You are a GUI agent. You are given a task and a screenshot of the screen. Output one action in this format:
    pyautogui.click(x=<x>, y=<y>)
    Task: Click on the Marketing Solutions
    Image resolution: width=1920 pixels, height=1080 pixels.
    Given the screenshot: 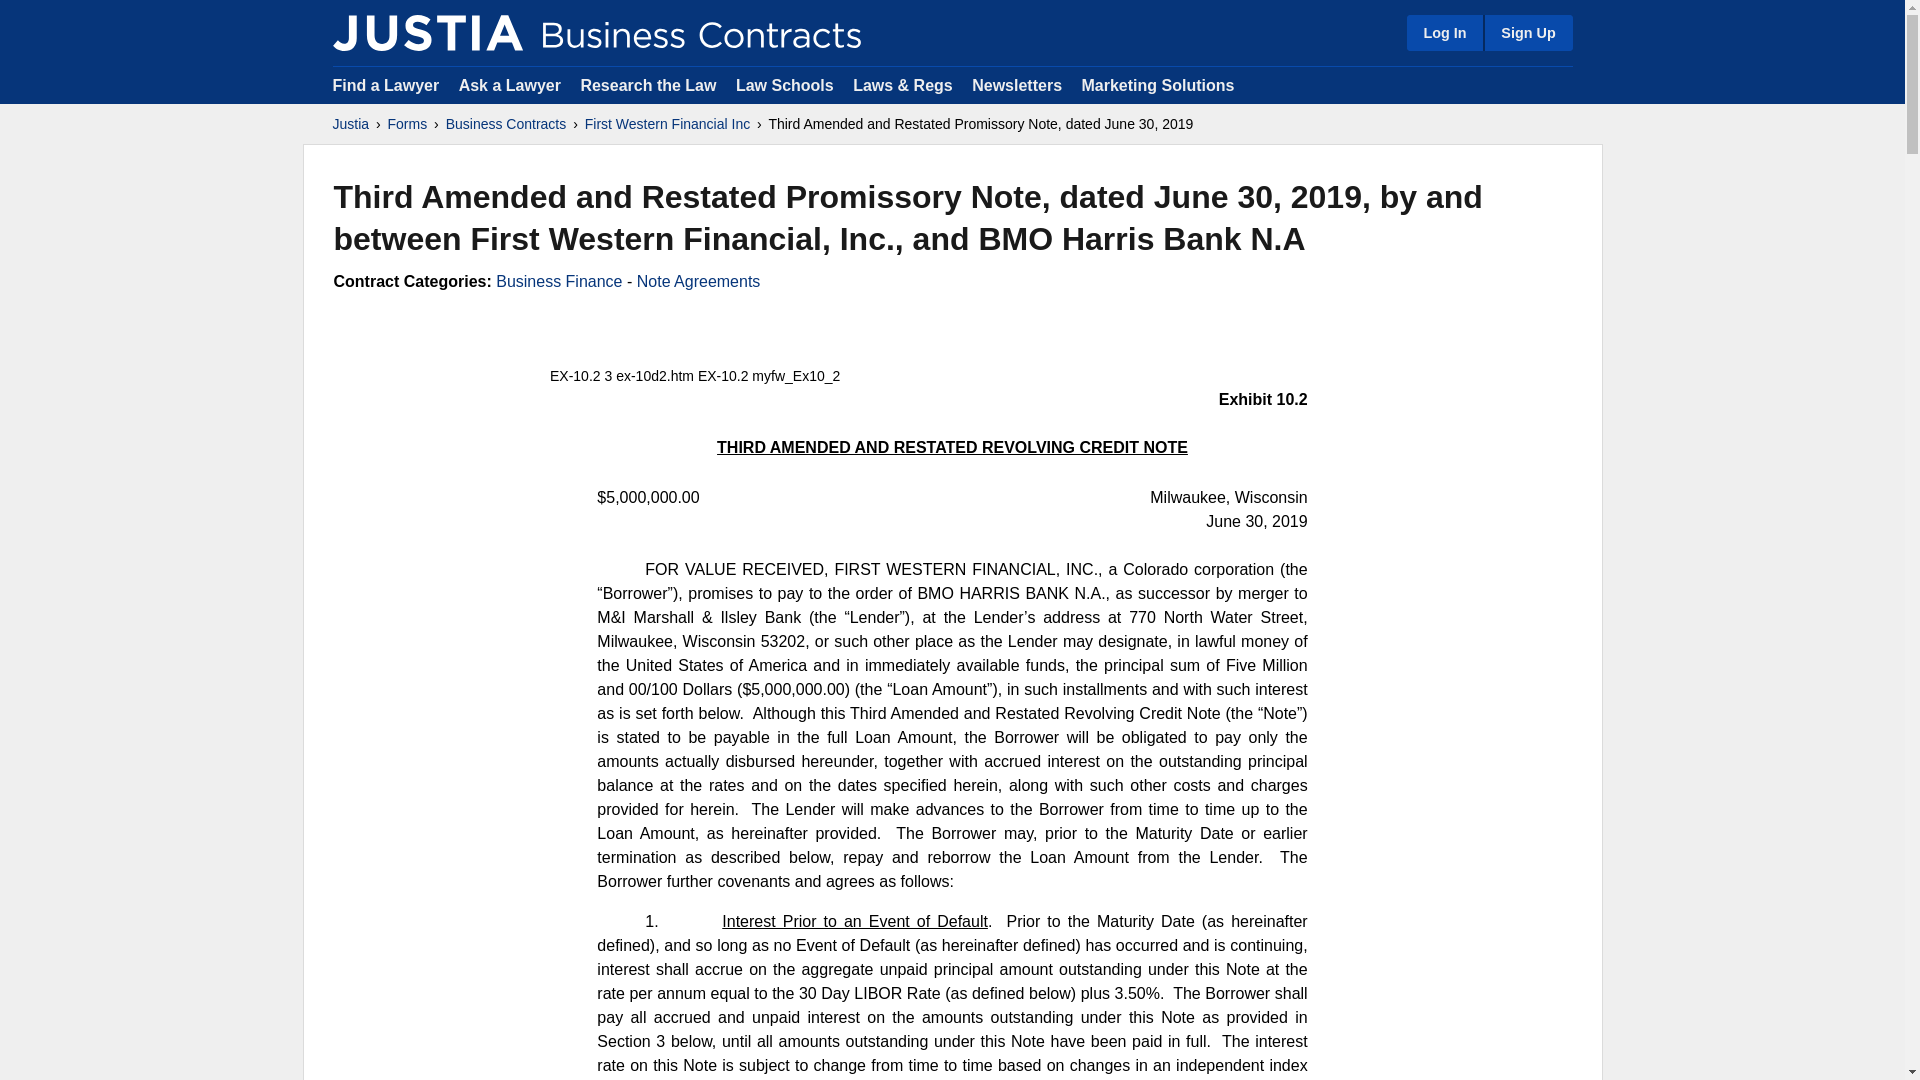 What is the action you would take?
    pyautogui.click(x=1157, y=84)
    